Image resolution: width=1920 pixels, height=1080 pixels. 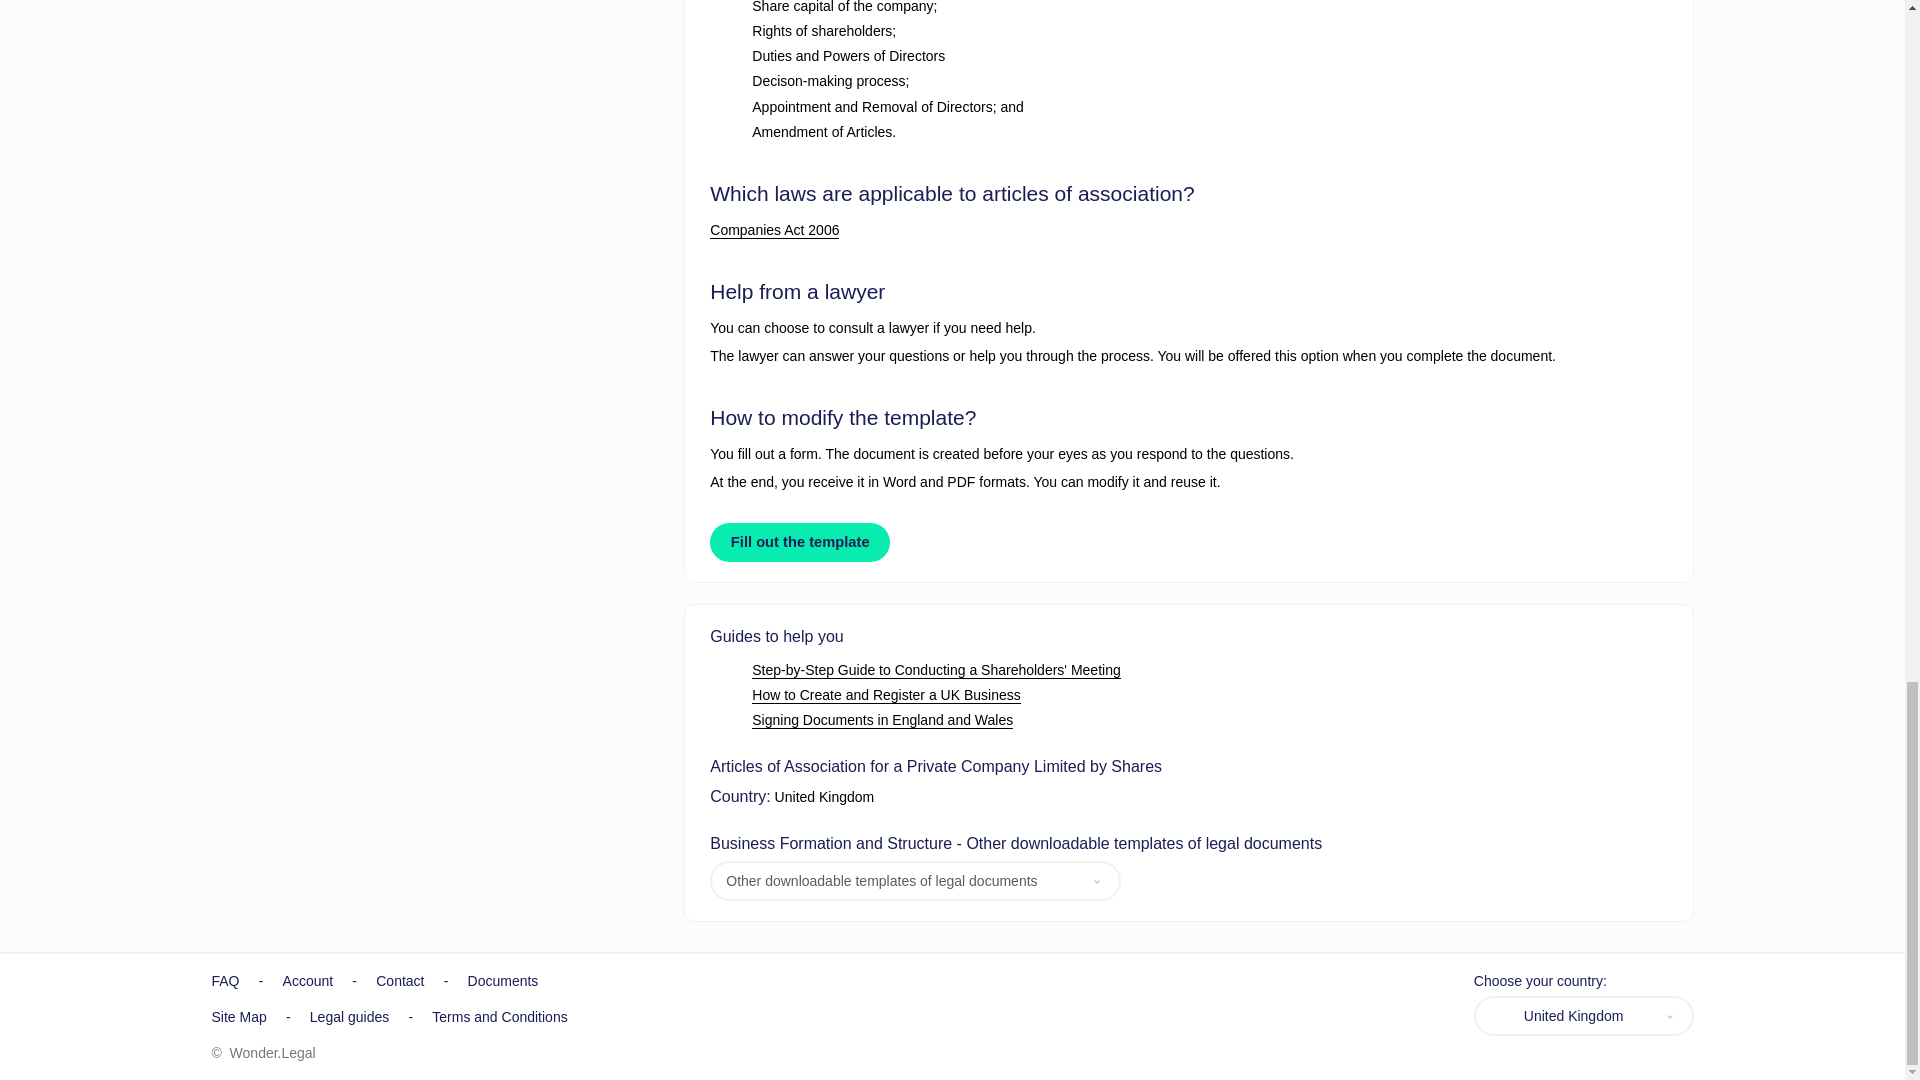 I want to click on Account, so click(x=308, y=981).